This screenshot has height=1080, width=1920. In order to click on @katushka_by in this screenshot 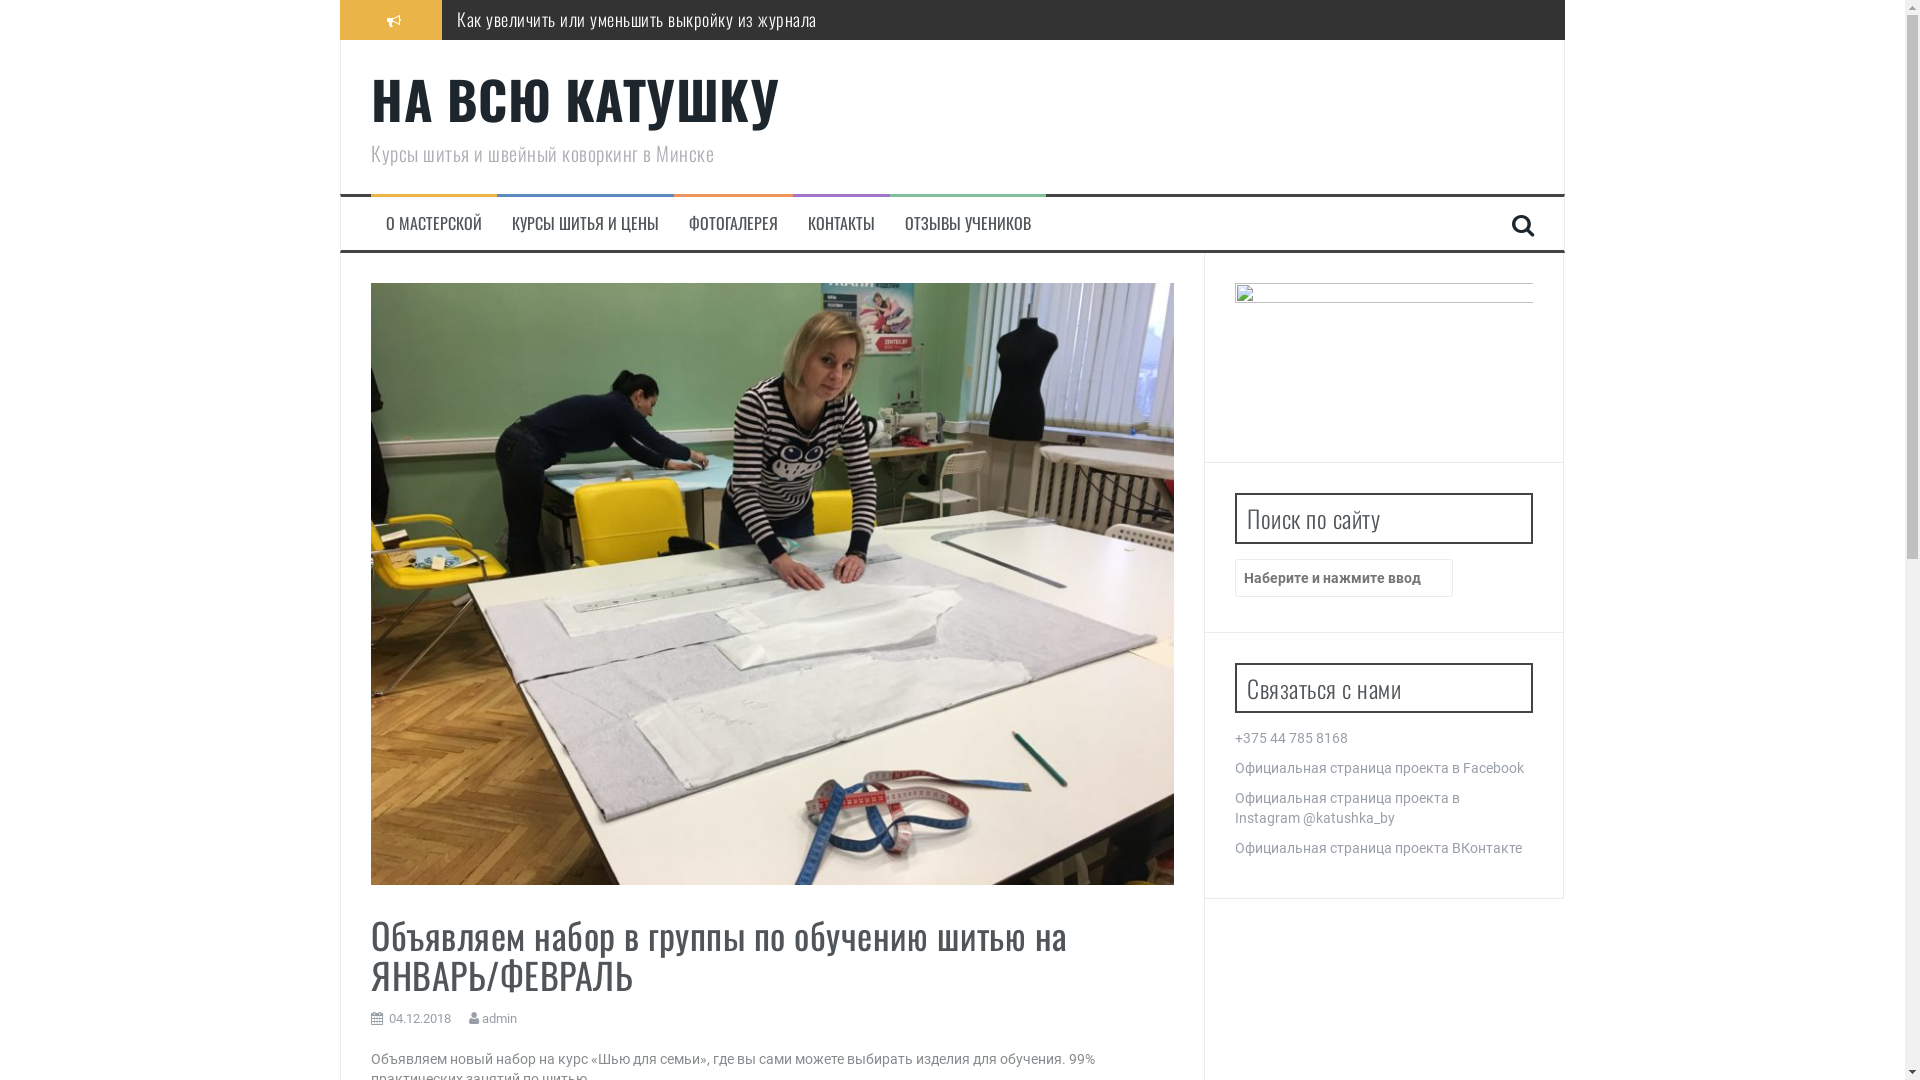, I will do `click(1349, 818)`.